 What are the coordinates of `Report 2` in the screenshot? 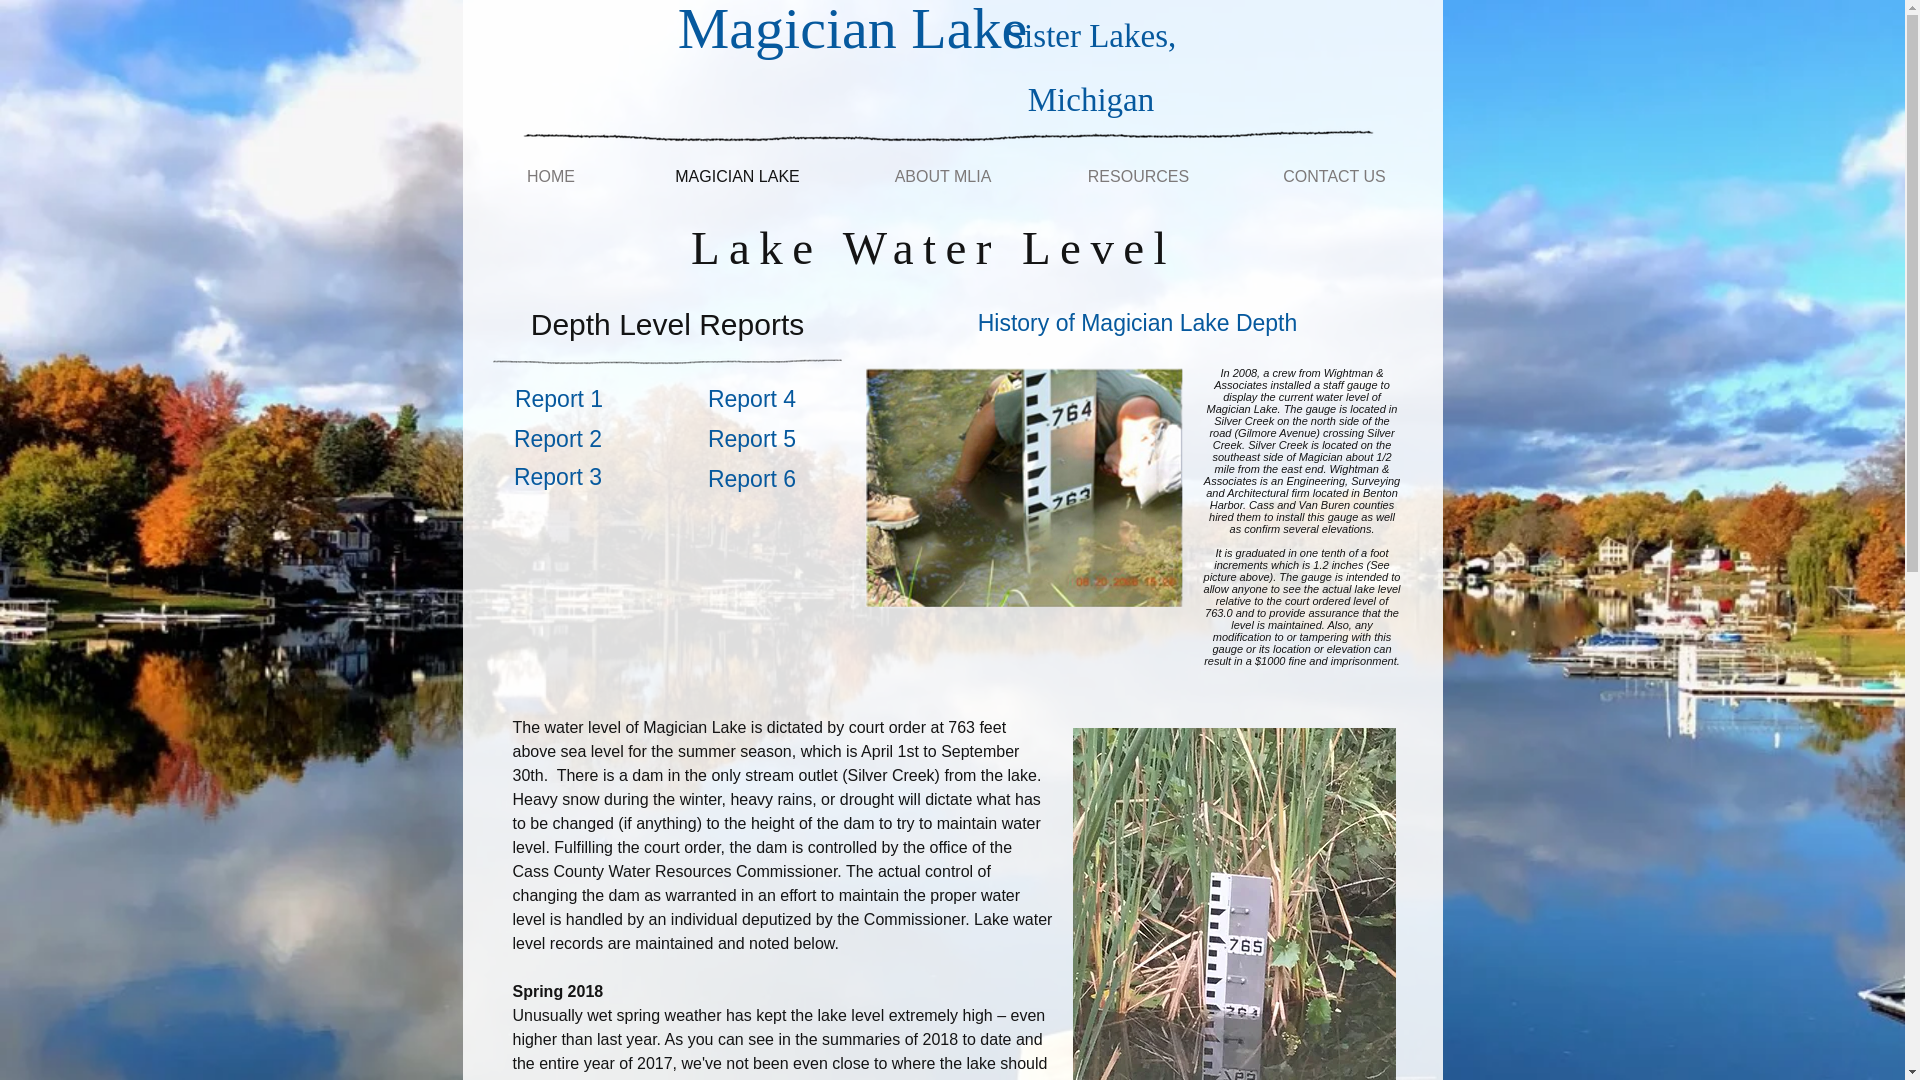 It's located at (558, 439).